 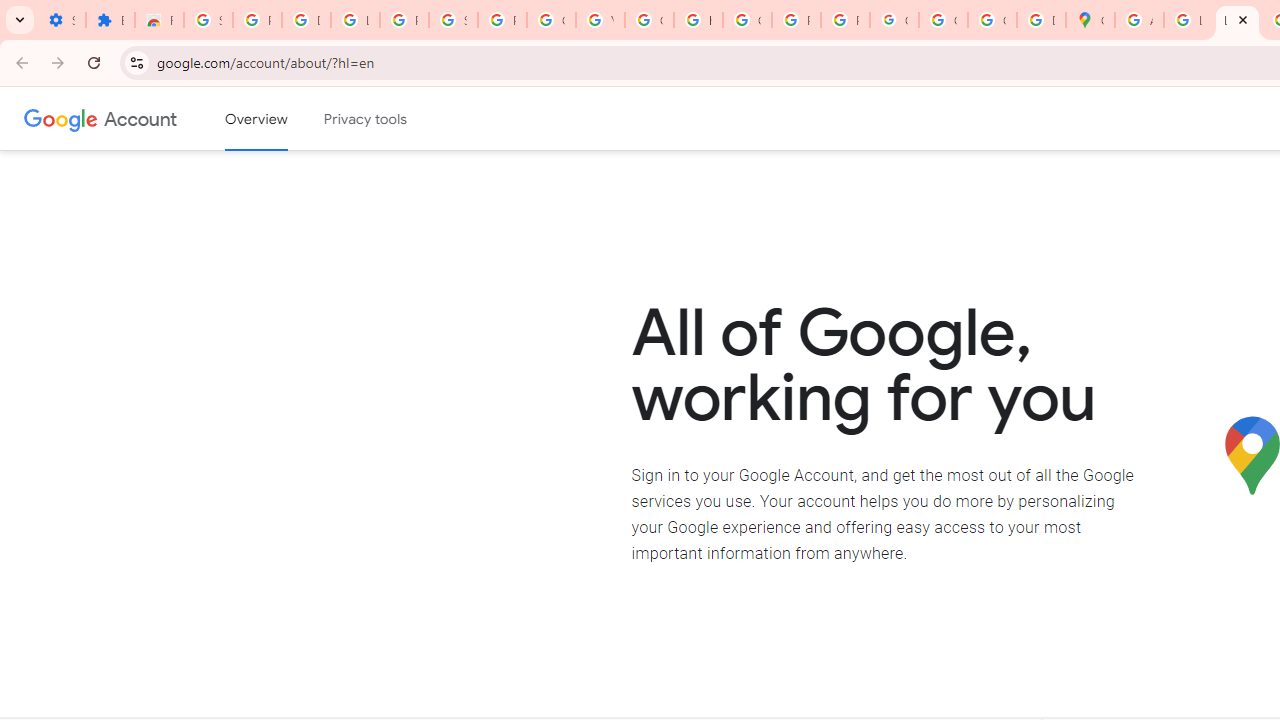 I want to click on Google Maps, so click(x=1090, y=20).